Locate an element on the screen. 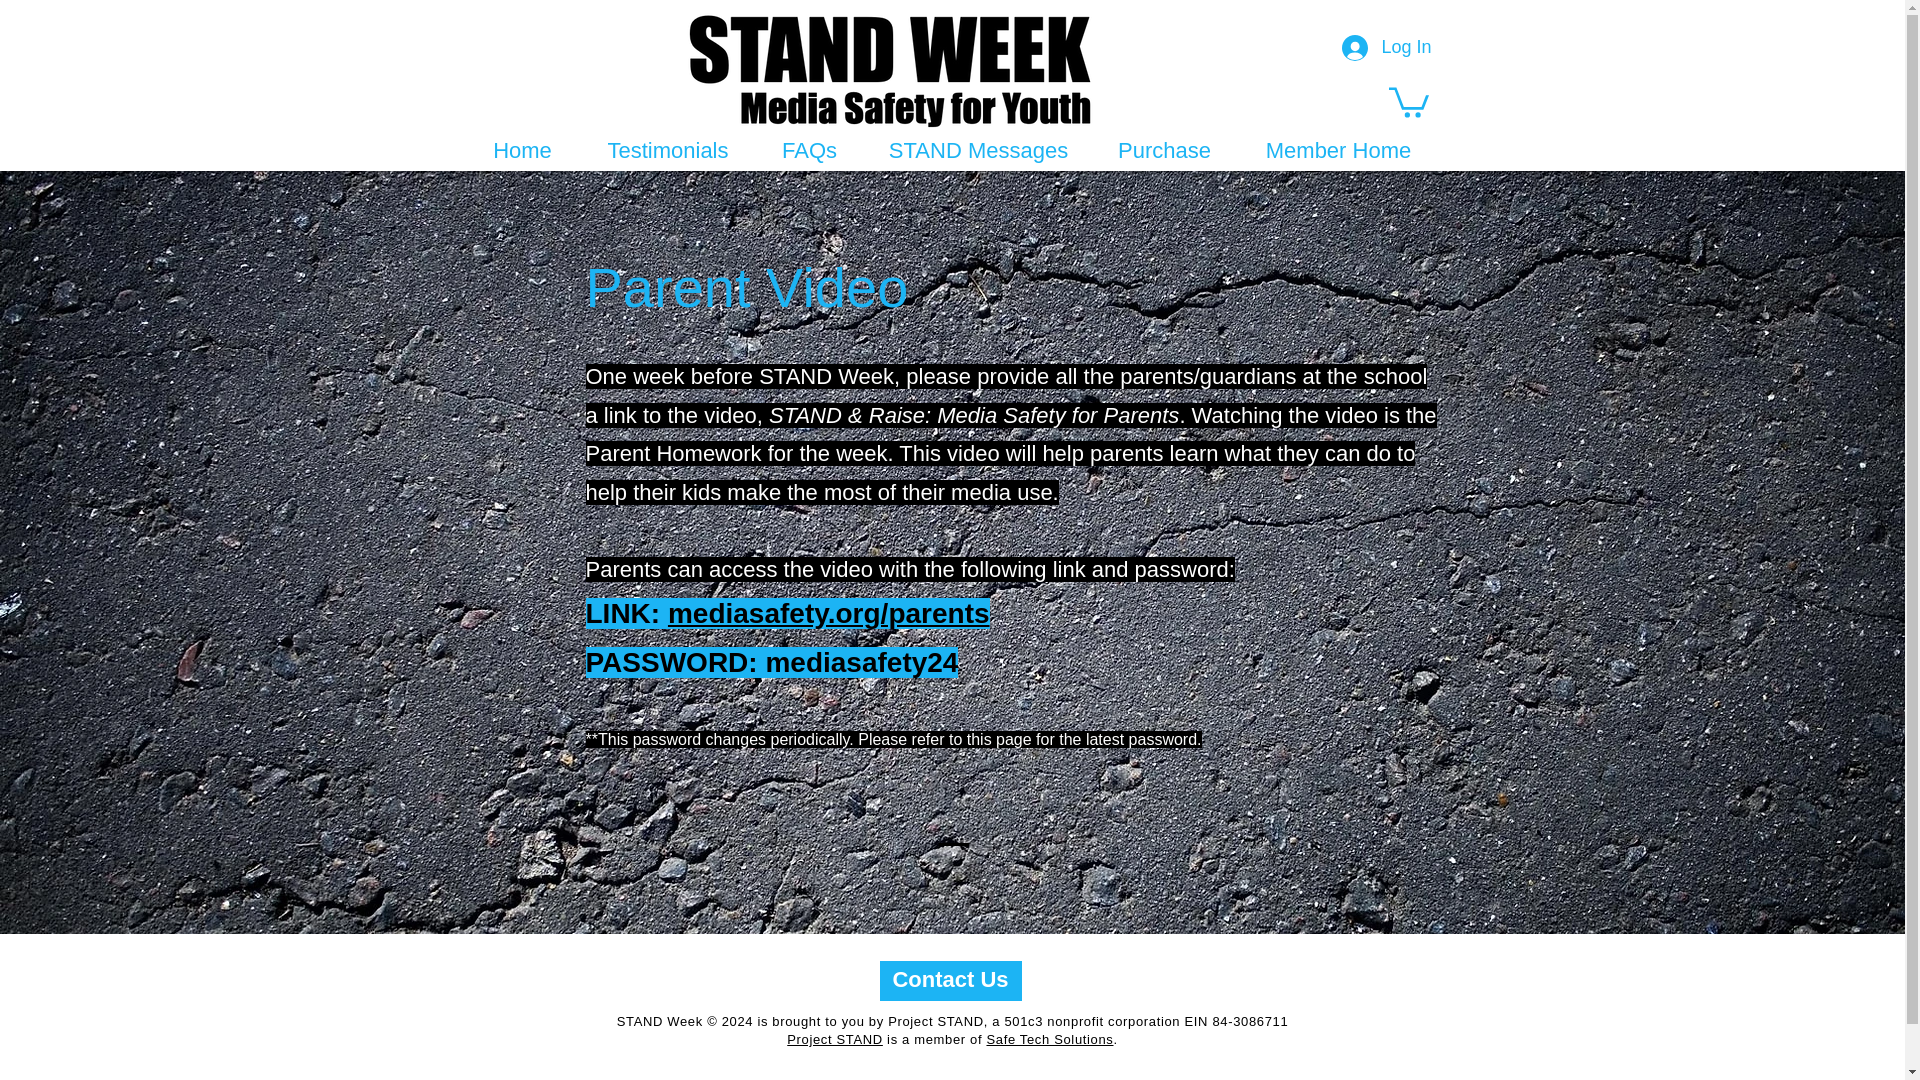  Contact Us is located at coordinates (950, 981).